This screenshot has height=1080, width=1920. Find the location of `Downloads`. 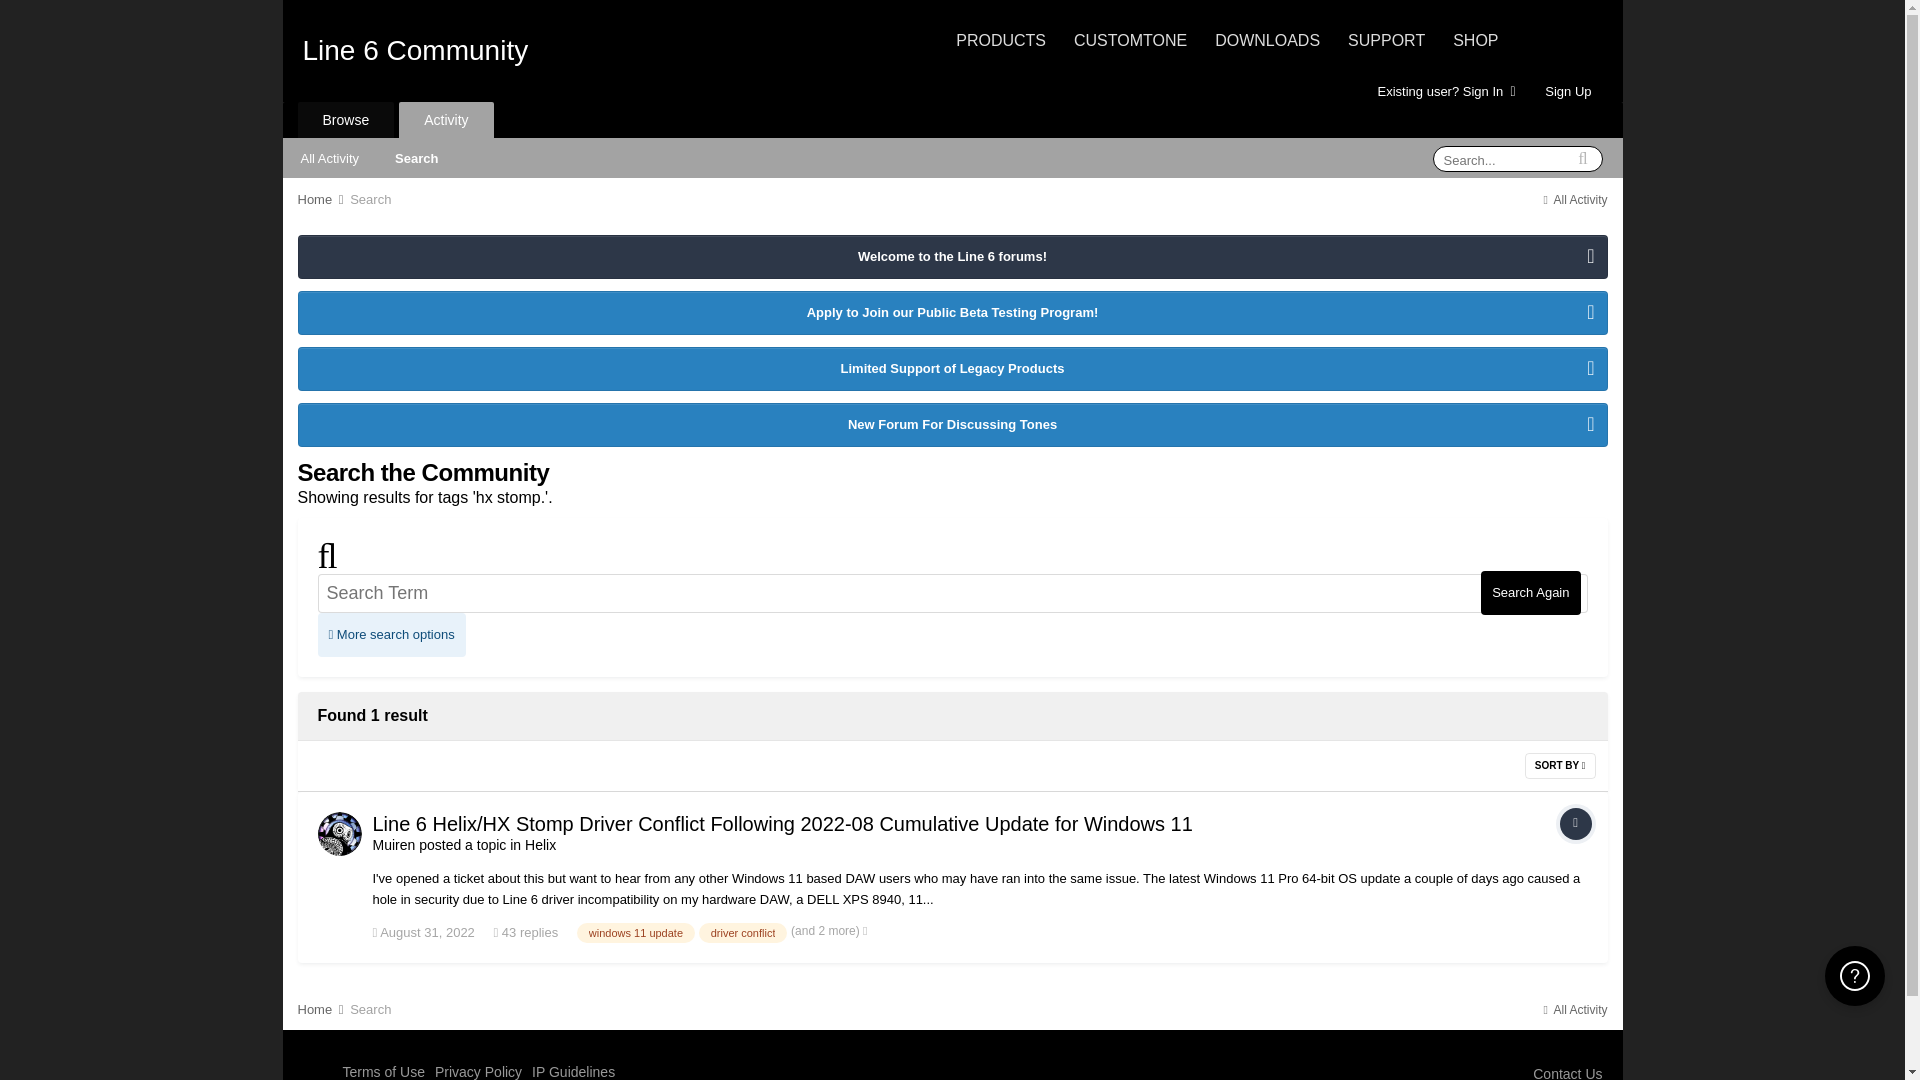

Downloads is located at coordinates (1268, 40).